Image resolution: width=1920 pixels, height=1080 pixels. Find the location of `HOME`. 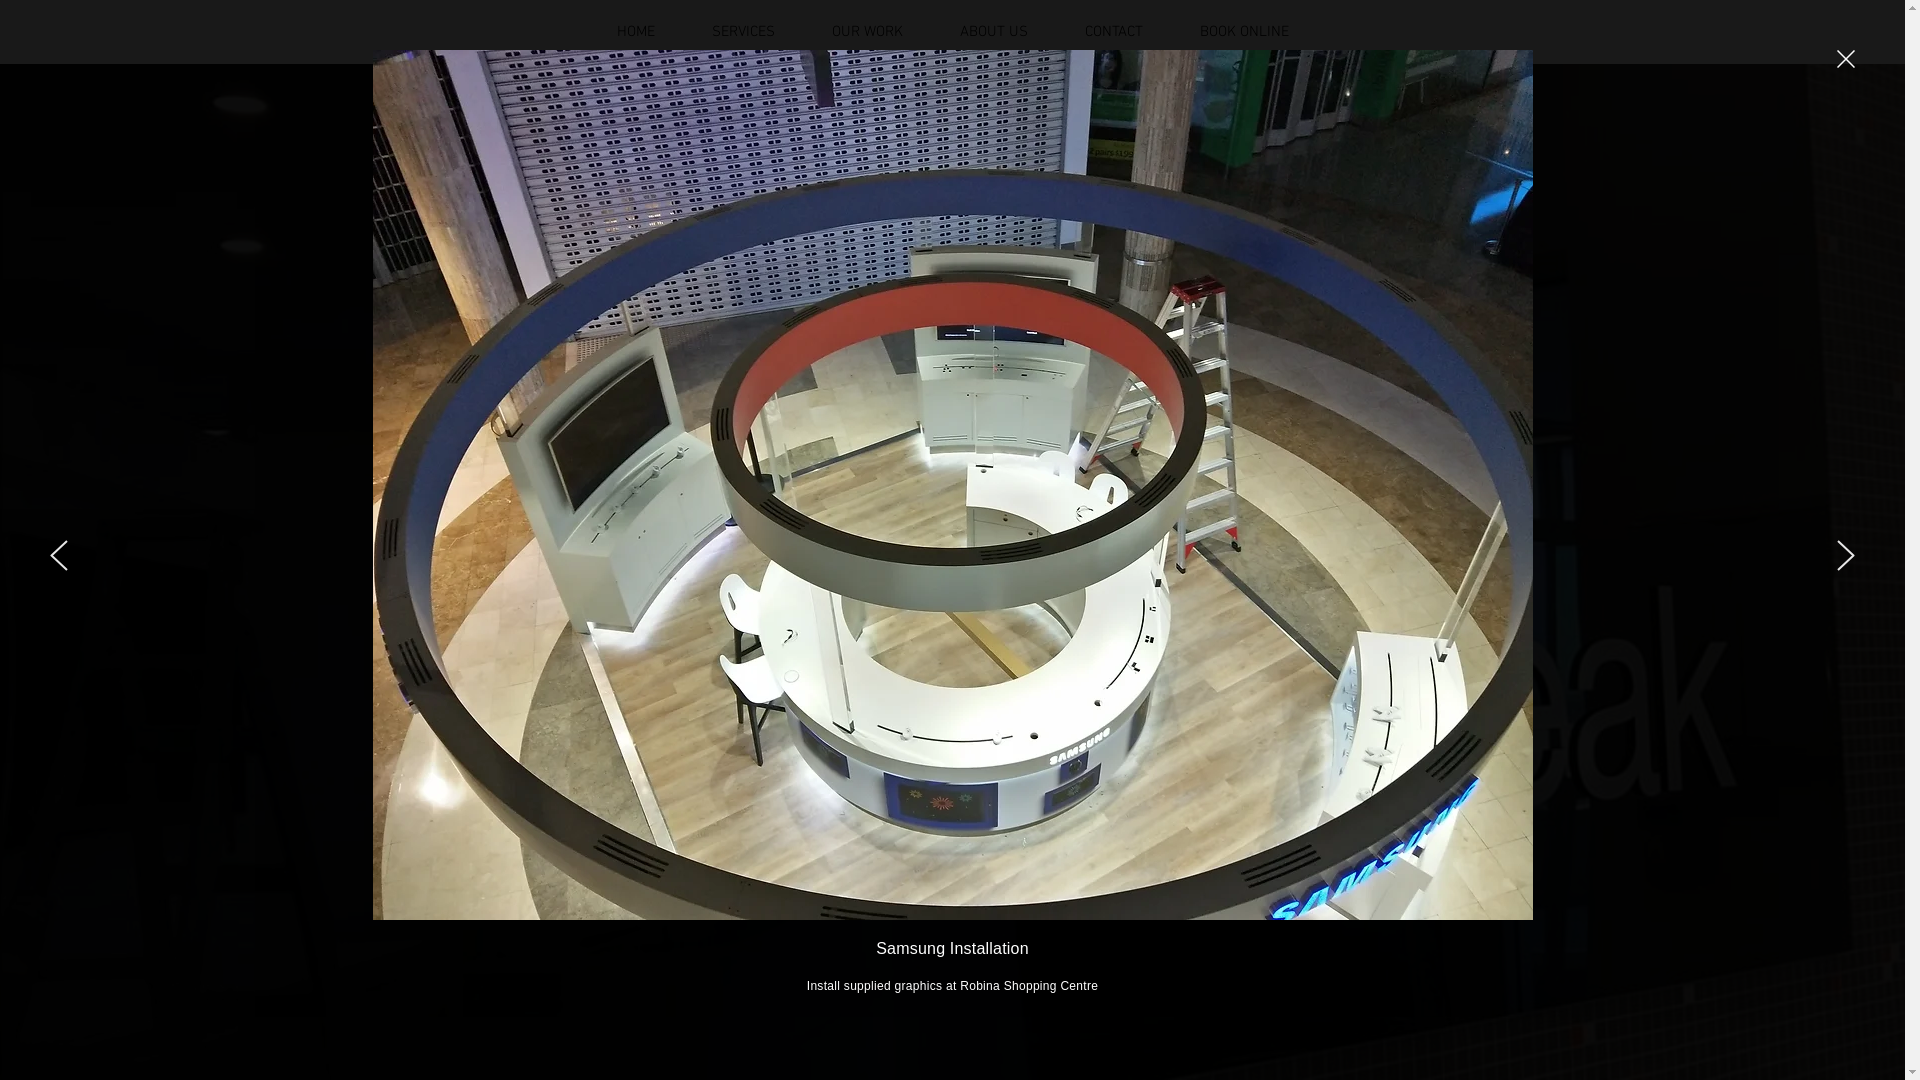

HOME is located at coordinates (636, 32).